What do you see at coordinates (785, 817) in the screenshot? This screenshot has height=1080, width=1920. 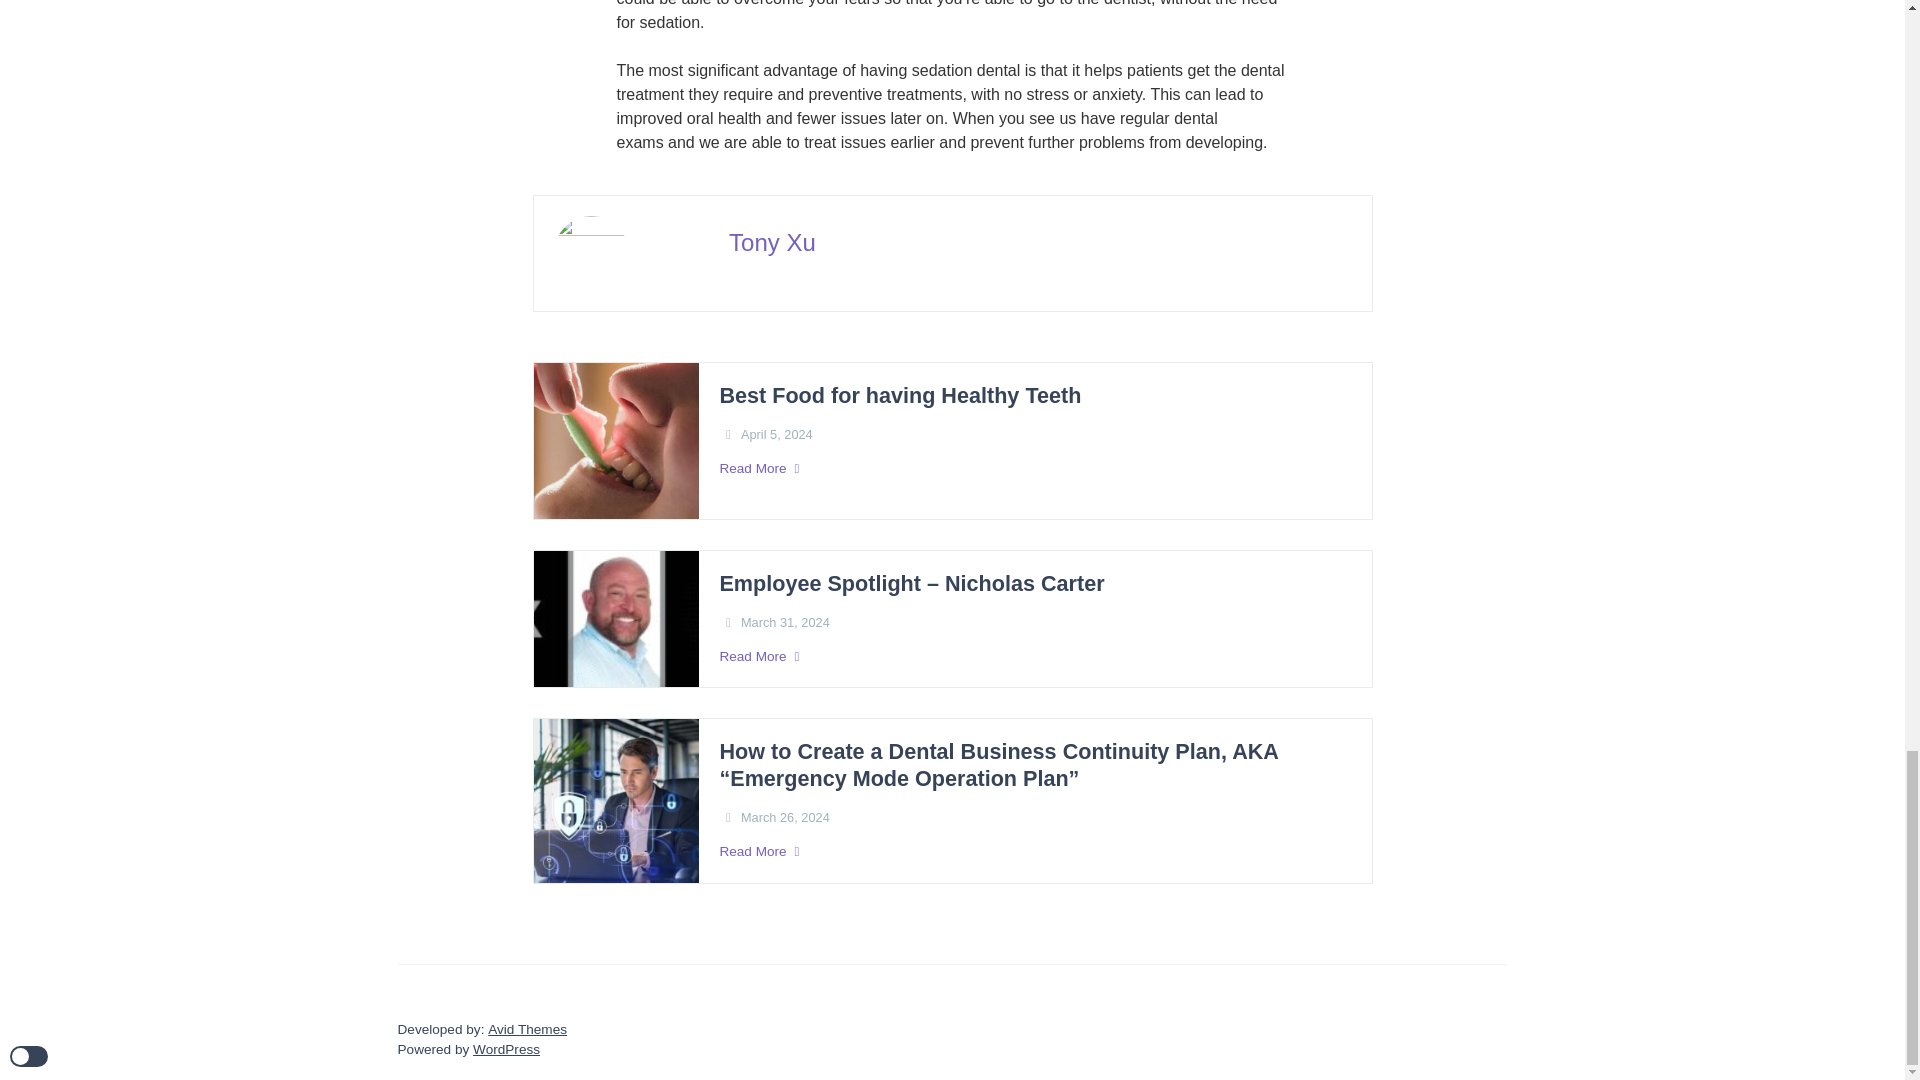 I see `March 26, 2024` at bounding box center [785, 817].